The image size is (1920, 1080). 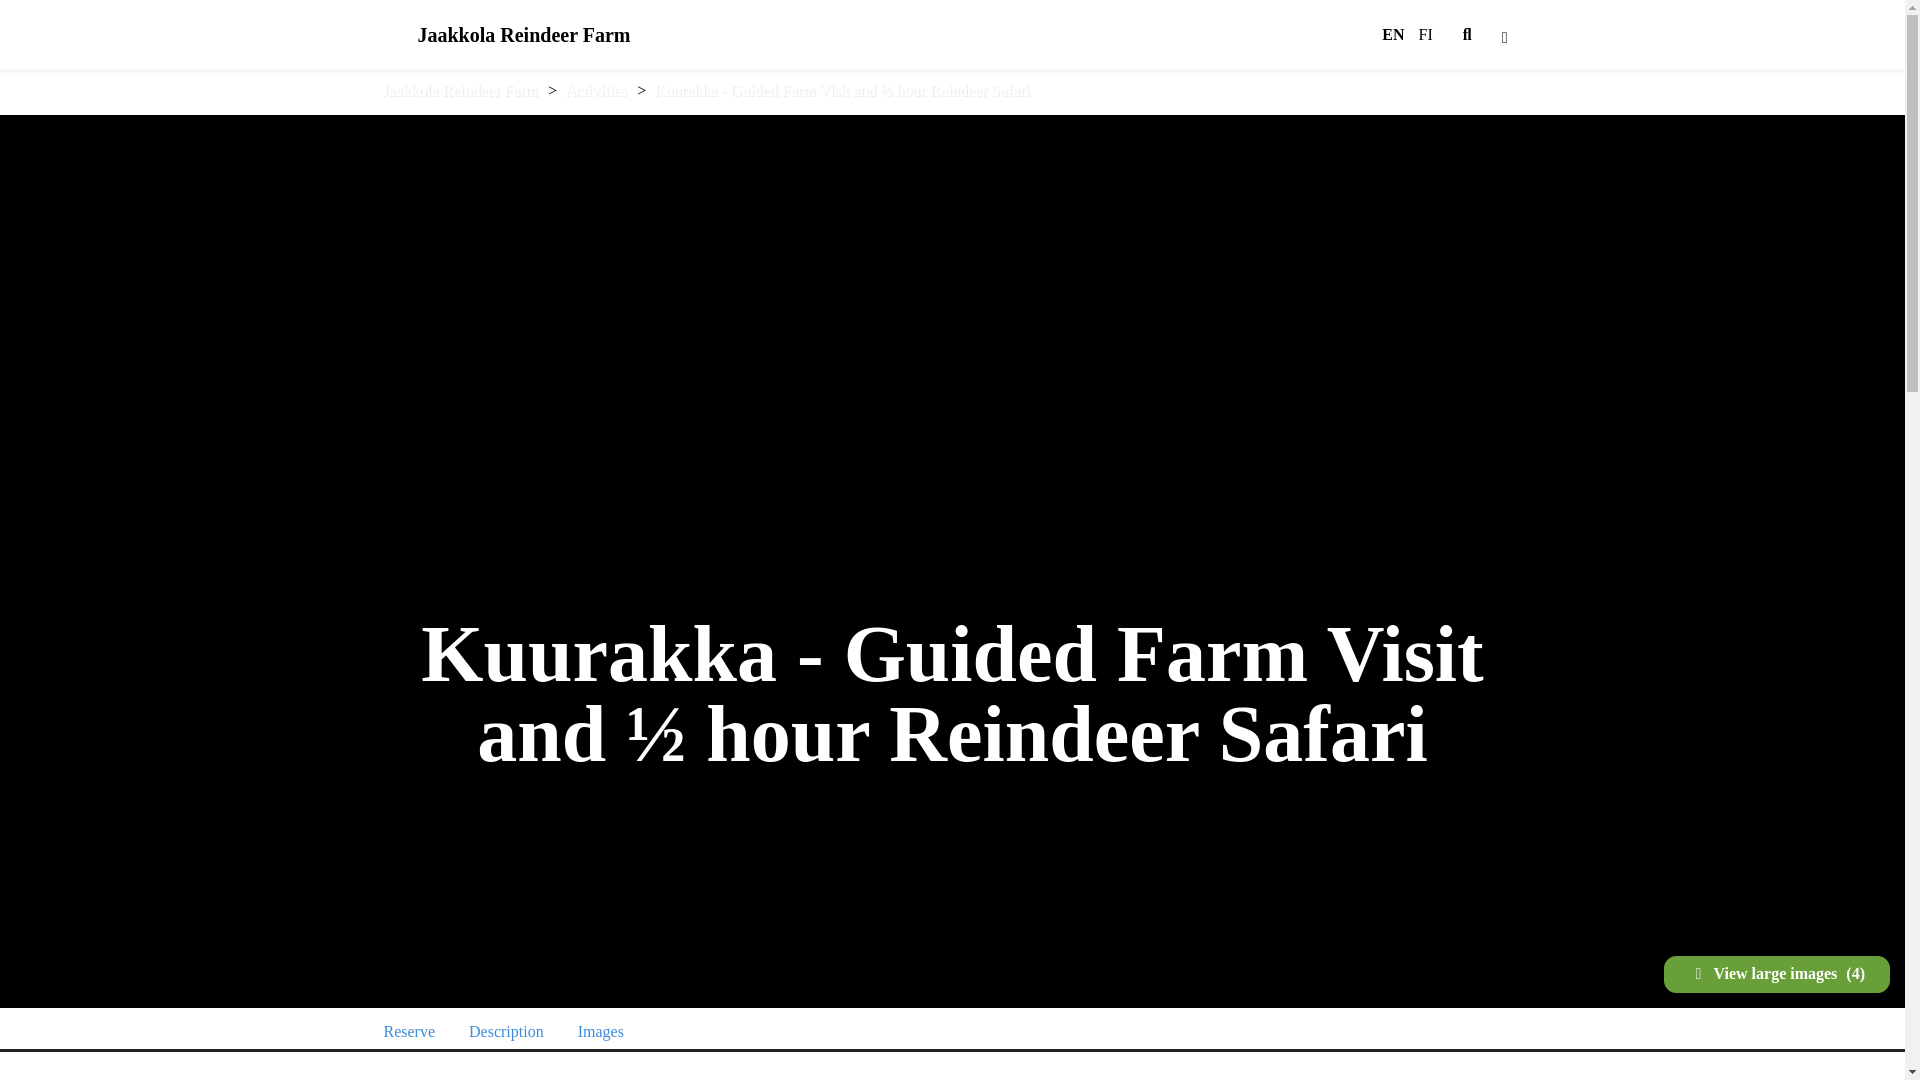 I want to click on Reserve, so click(x=506, y=35).